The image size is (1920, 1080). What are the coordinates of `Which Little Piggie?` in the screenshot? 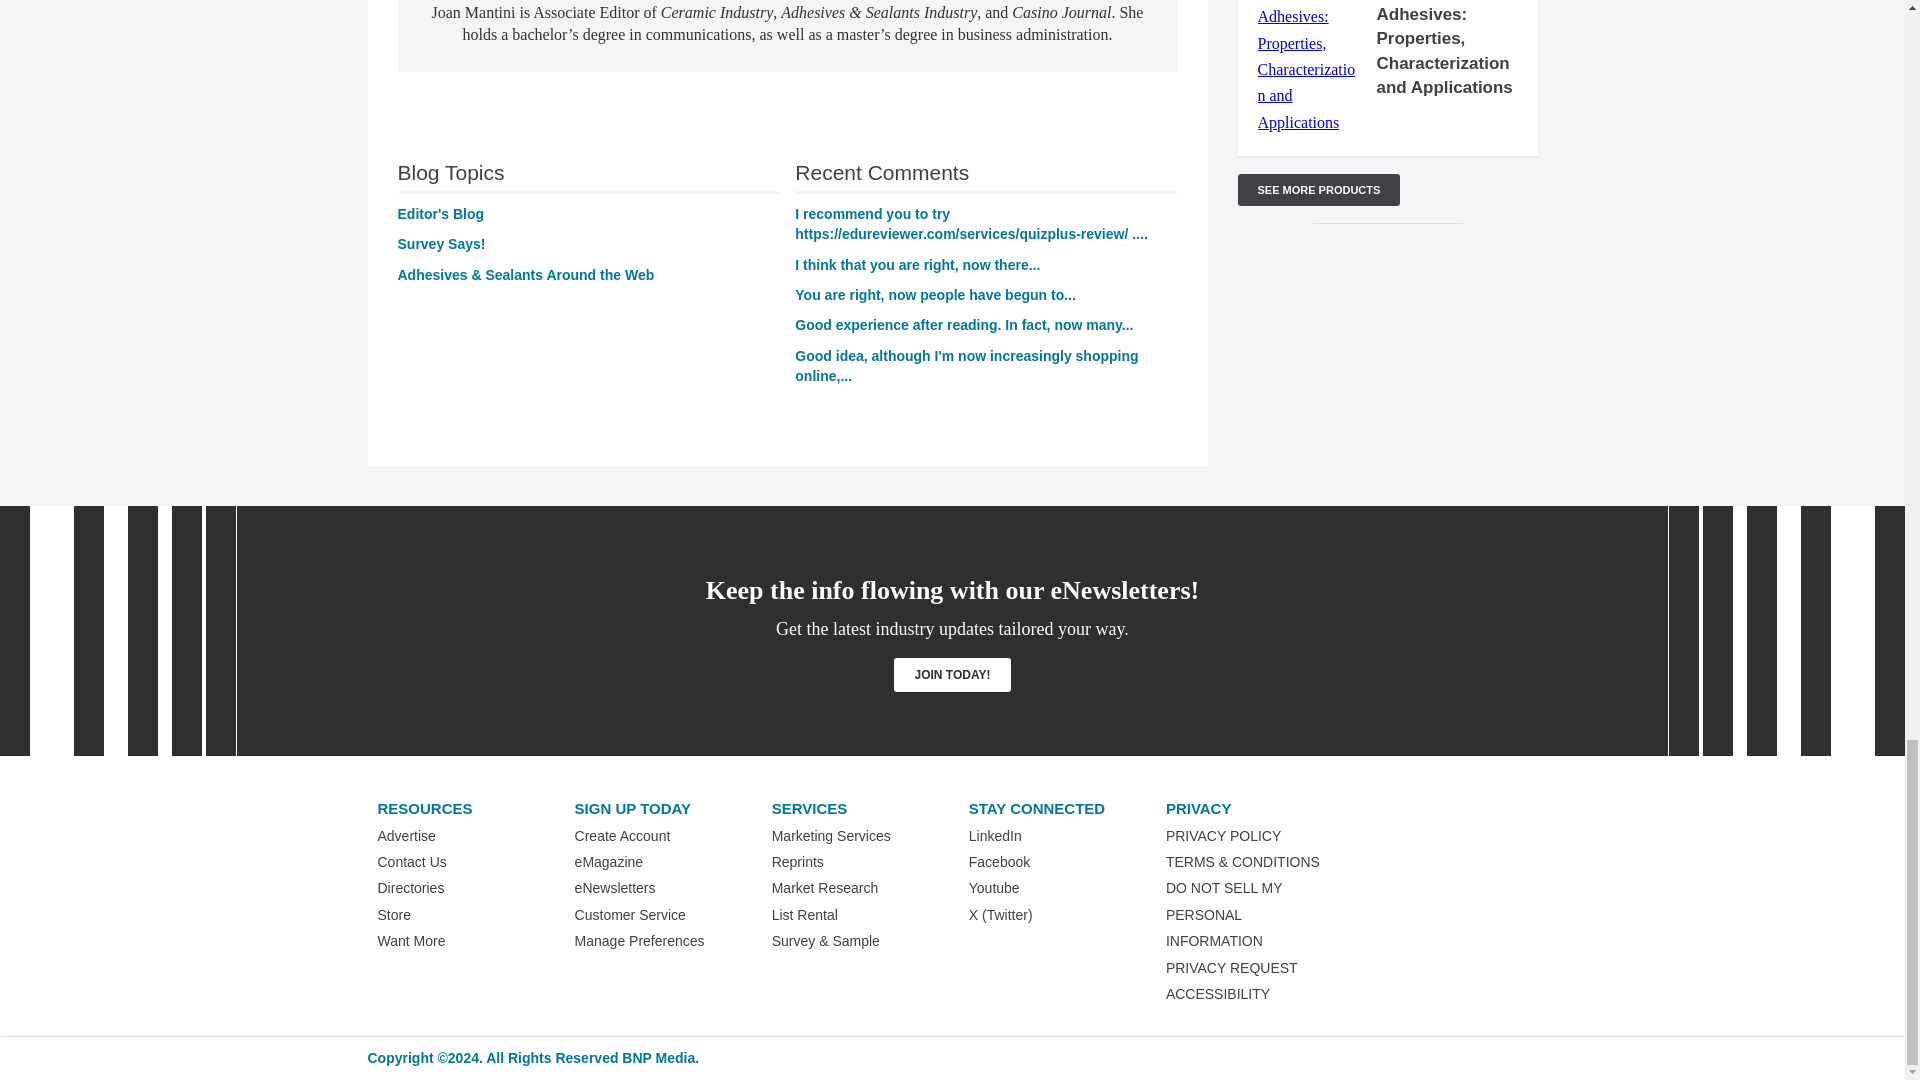 It's located at (934, 295).